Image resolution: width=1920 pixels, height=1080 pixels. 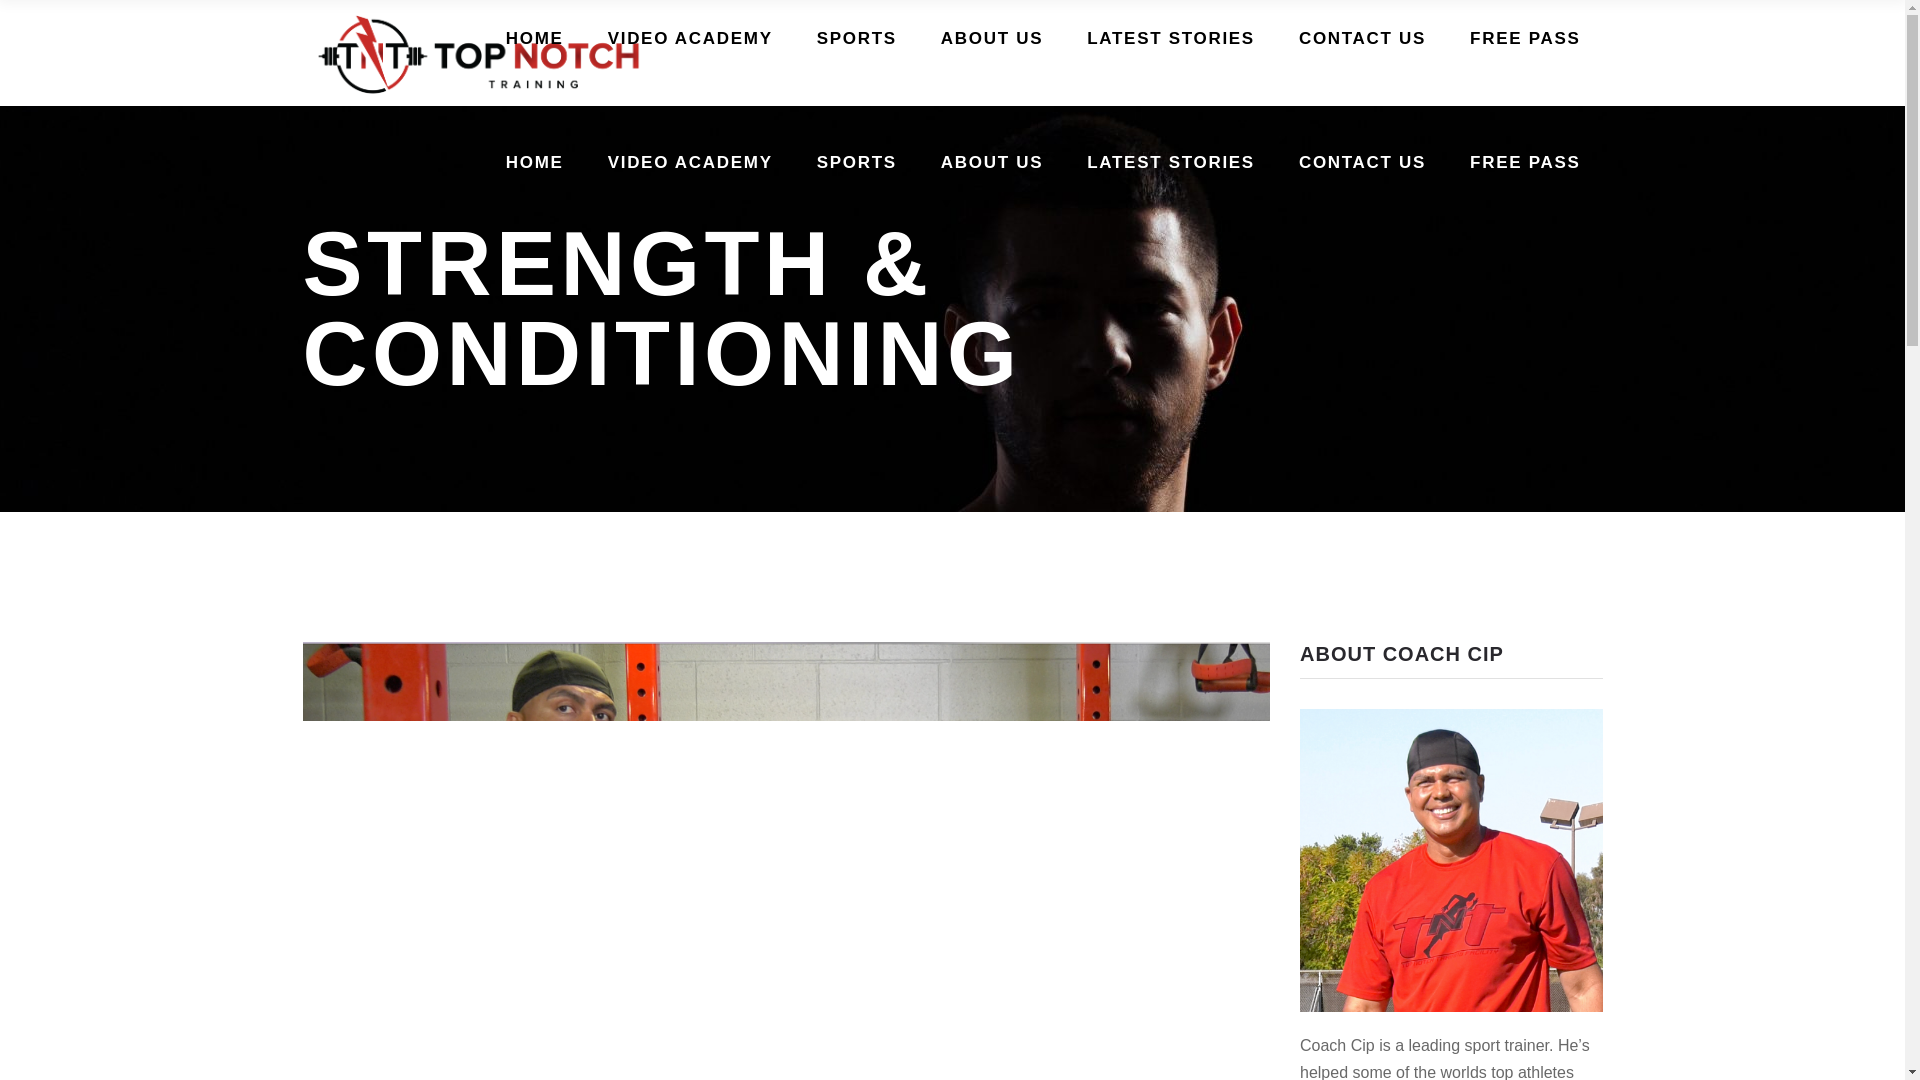 I want to click on SPORTS, so click(x=856, y=158).